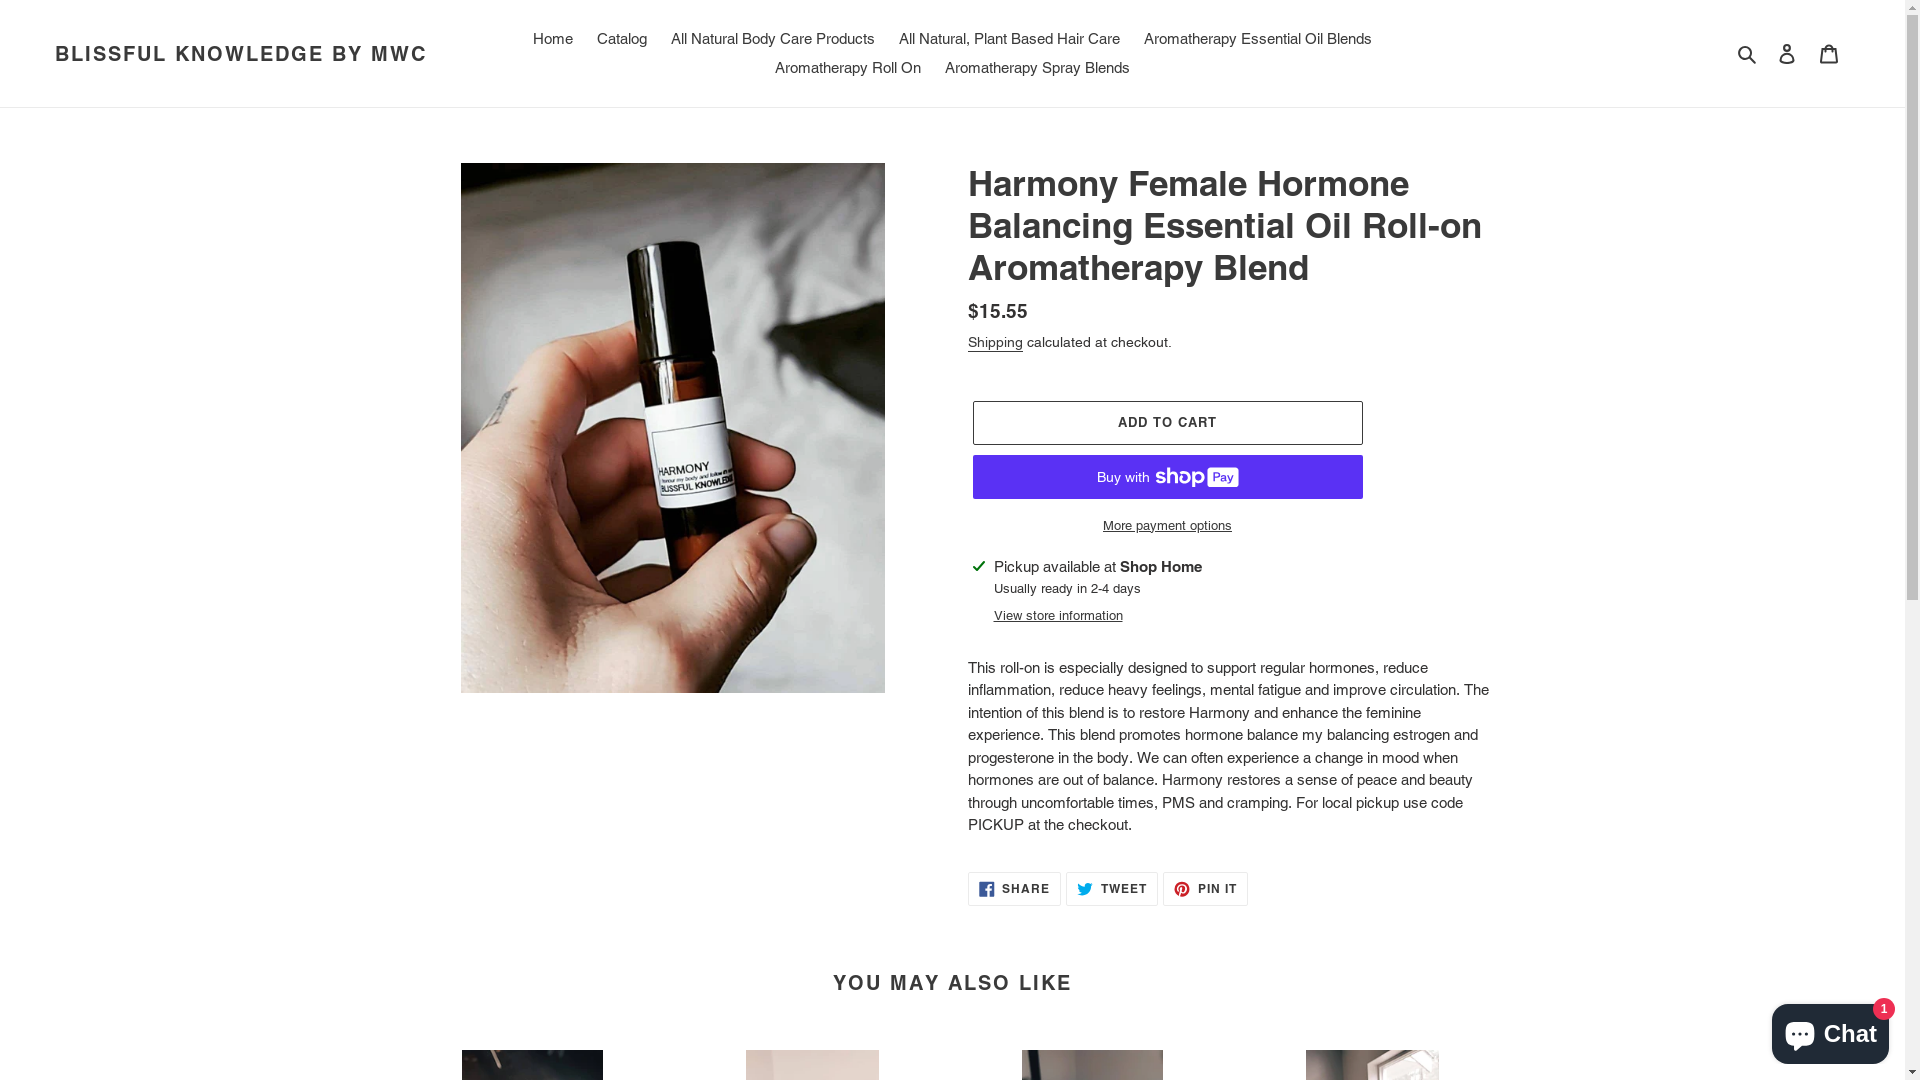 Image resolution: width=1920 pixels, height=1080 pixels. I want to click on ADD TO CART, so click(1167, 423).